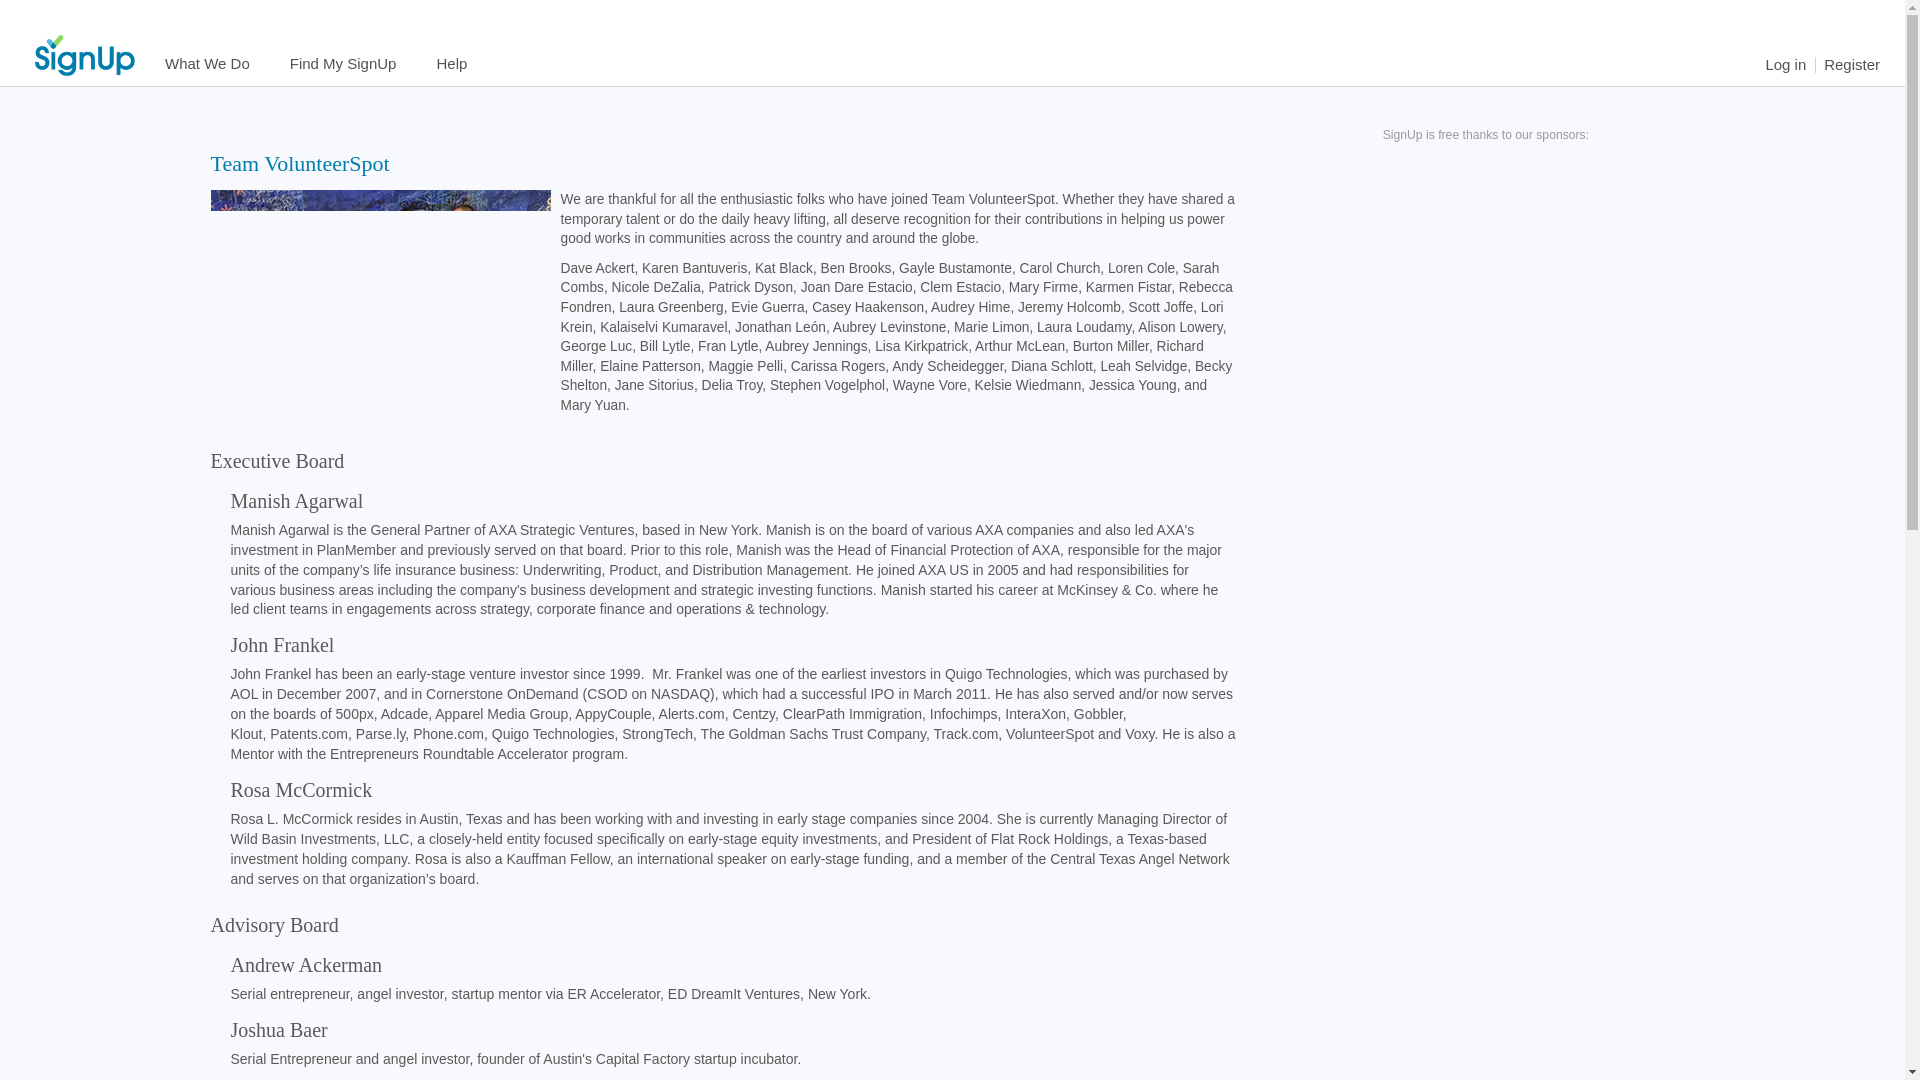 The width and height of the screenshot is (1920, 1080). Describe the element at coordinates (343, 64) in the screenshot. I see `Find My SignUp` at that location.